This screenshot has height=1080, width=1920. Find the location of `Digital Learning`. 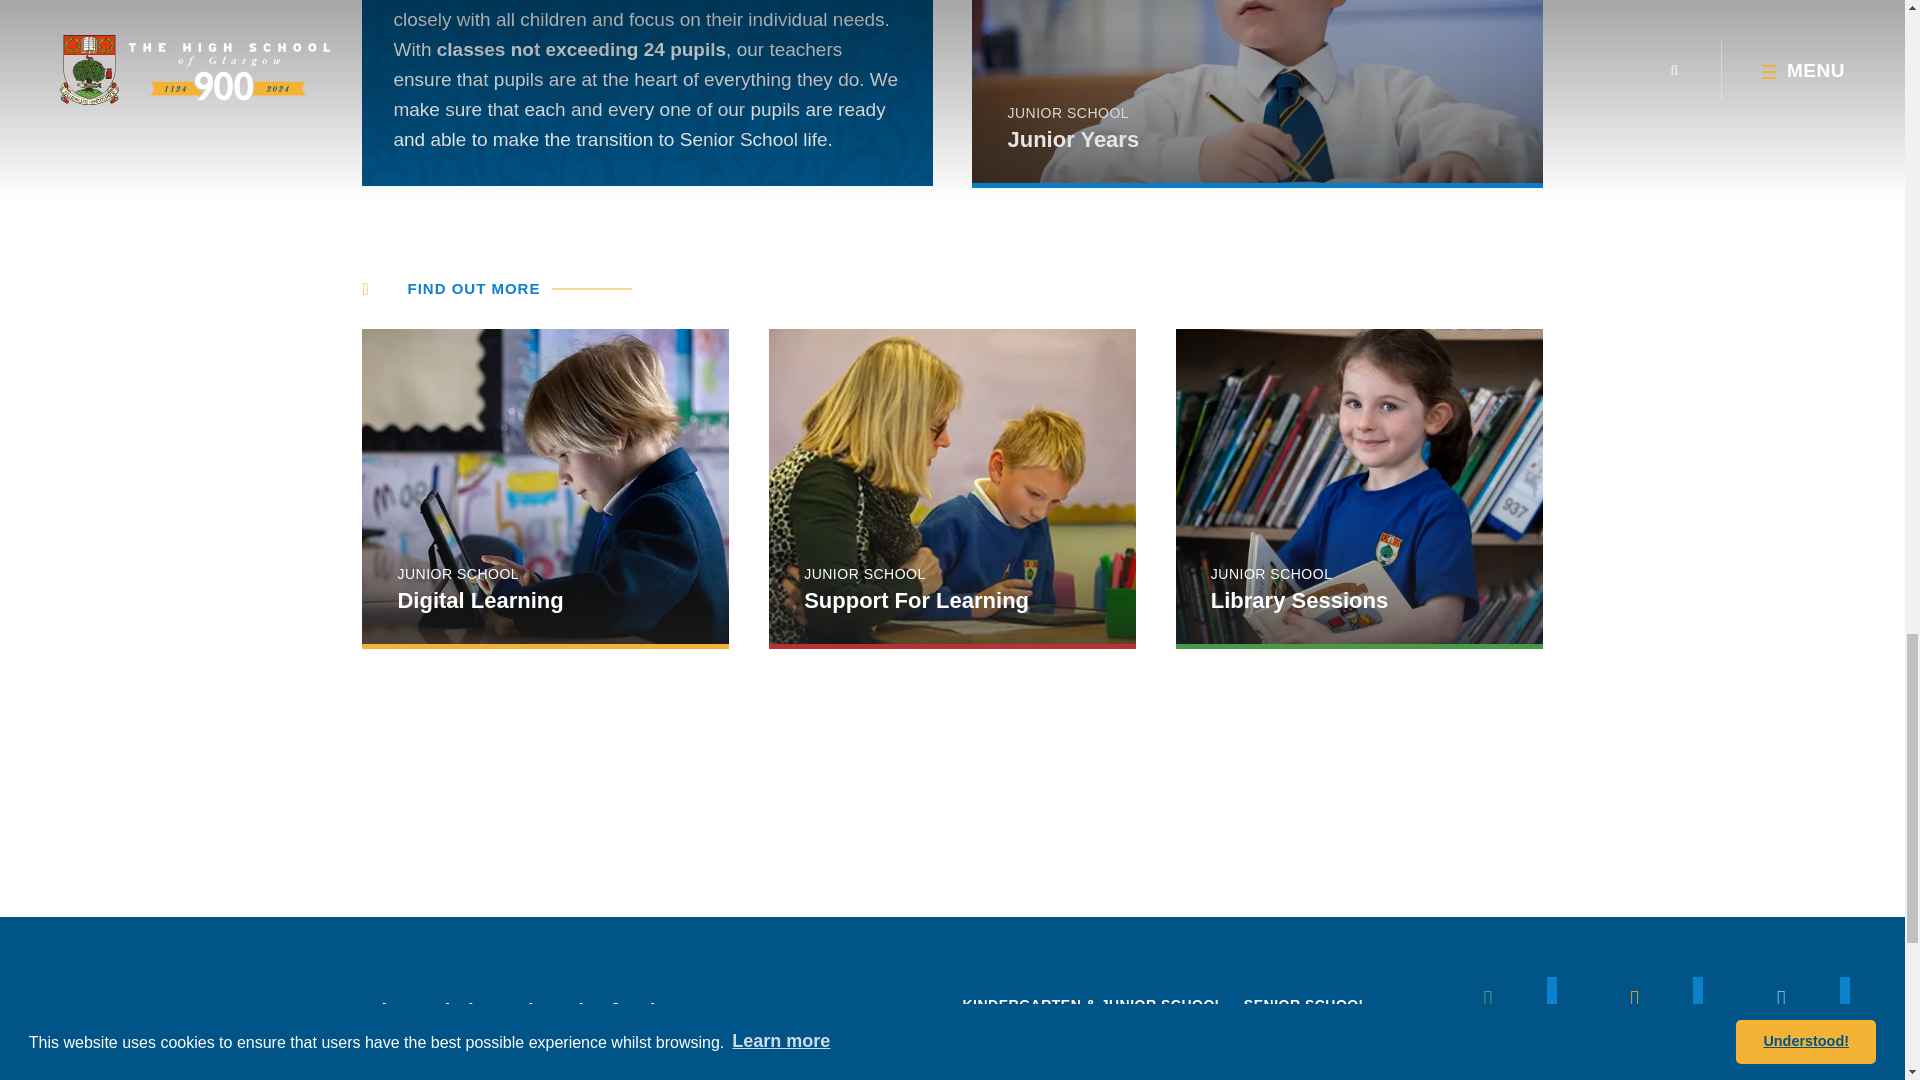

Digital Learning is located at coordinates (546, 486).